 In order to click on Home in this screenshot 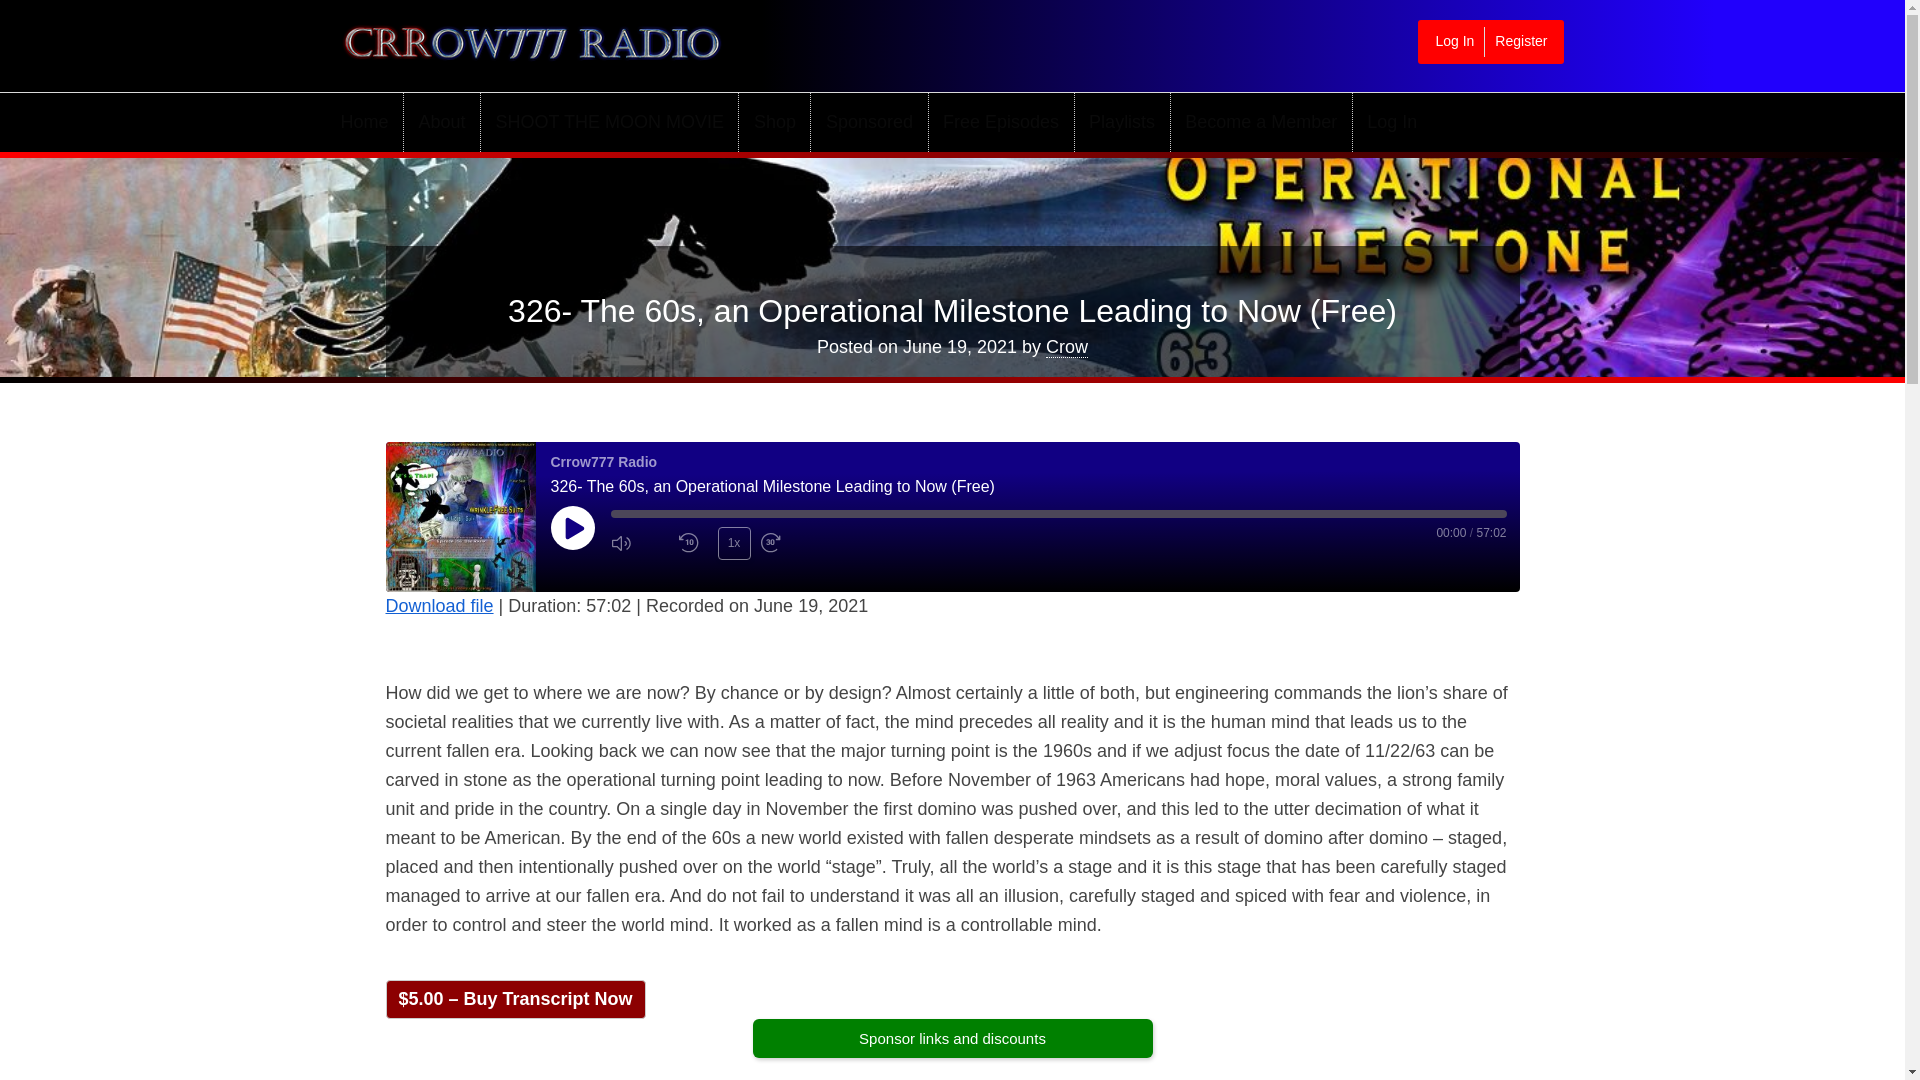, I will do `click(371, 122)`.